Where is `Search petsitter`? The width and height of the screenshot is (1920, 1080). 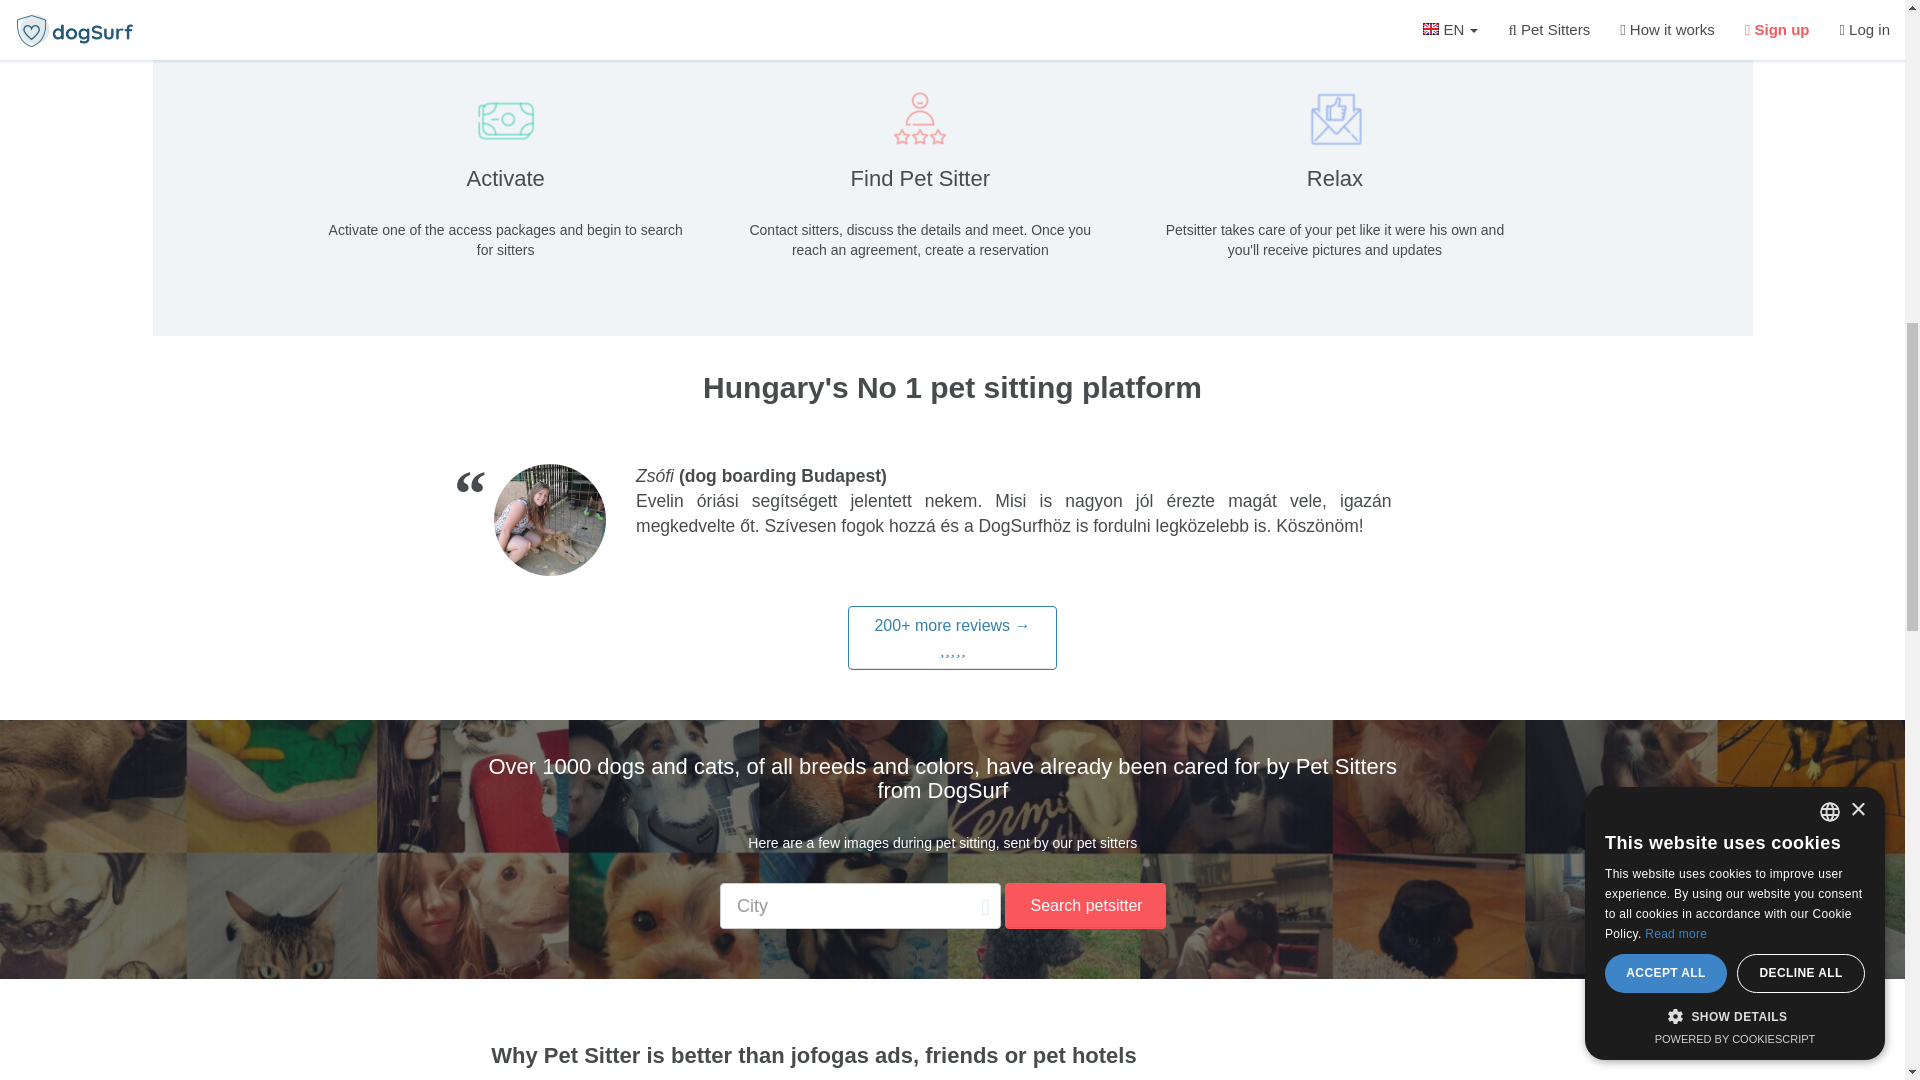 Search petsitter is located at coordinates (1084, 906).